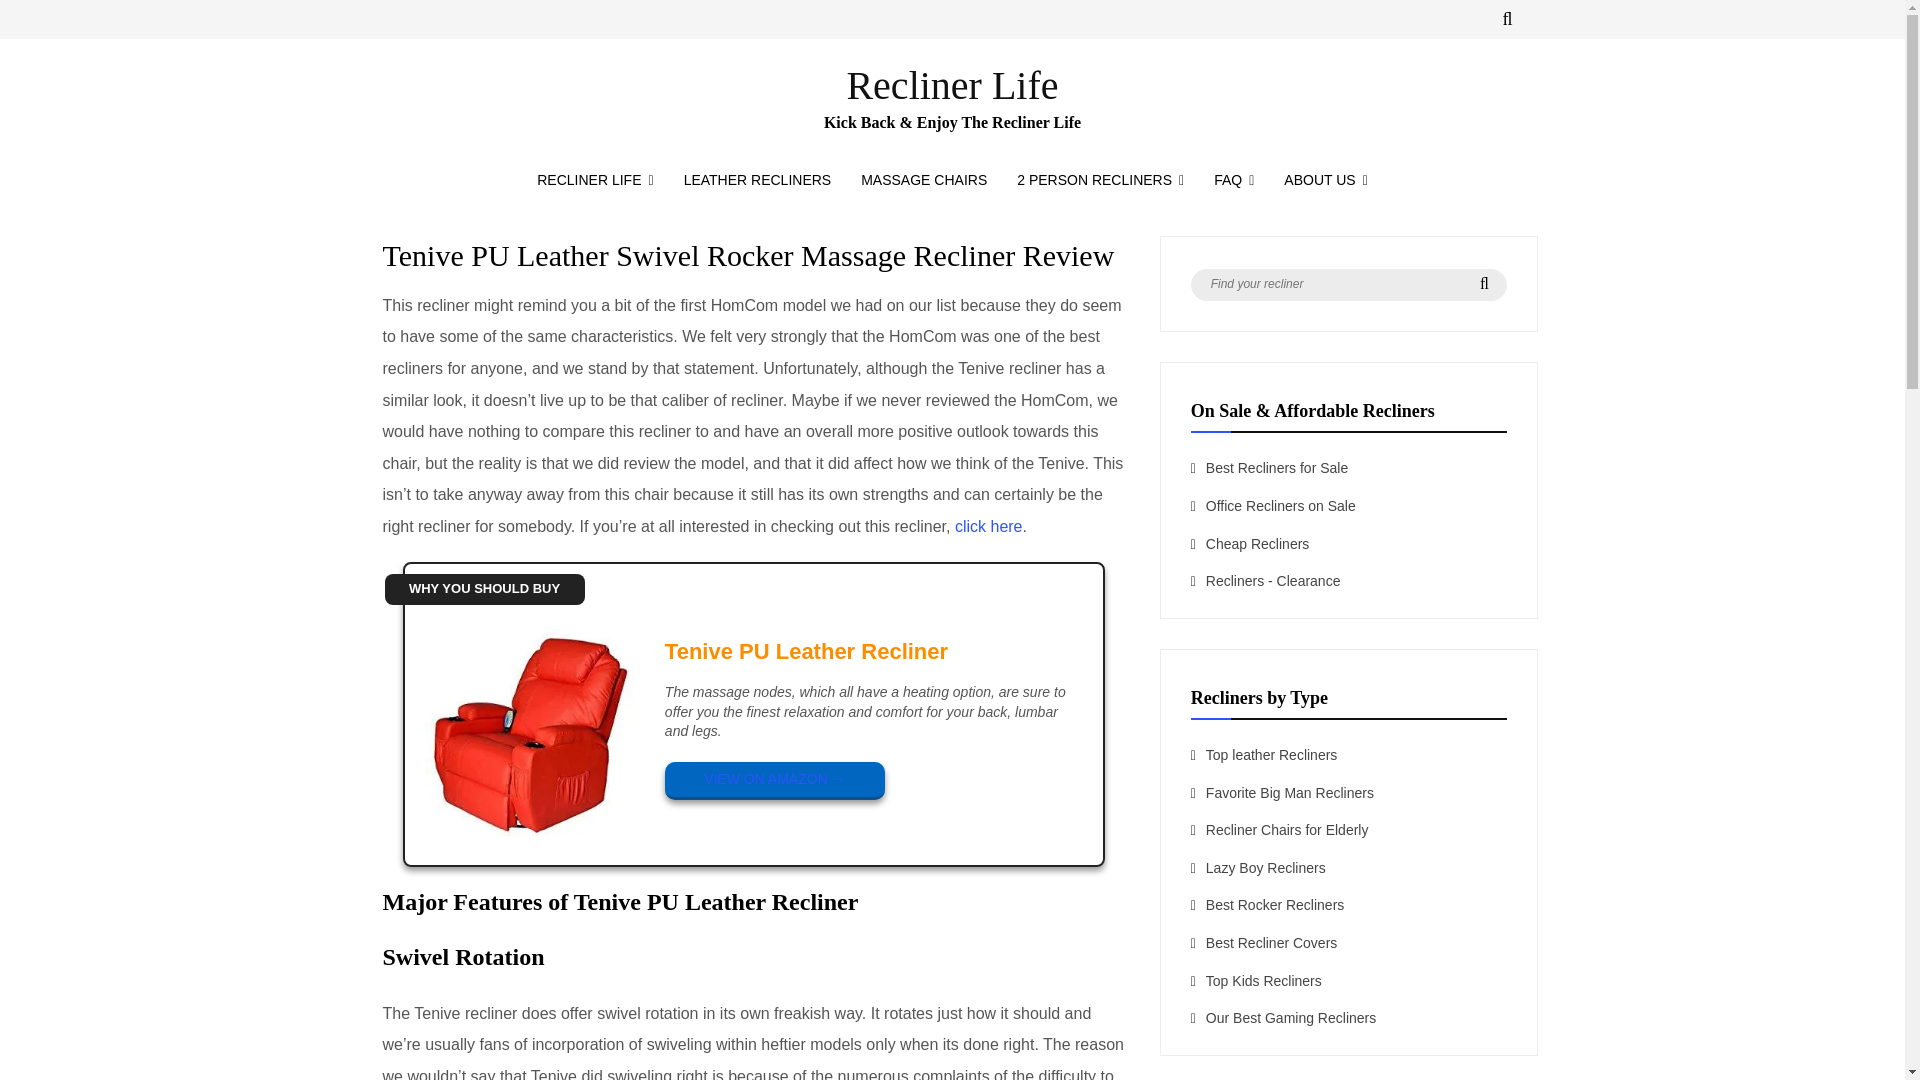  What do you see at coordinates (924, 180) in the screenshot?
I see `MASSAGE CHAIRS` at bounding box center [924, 180].